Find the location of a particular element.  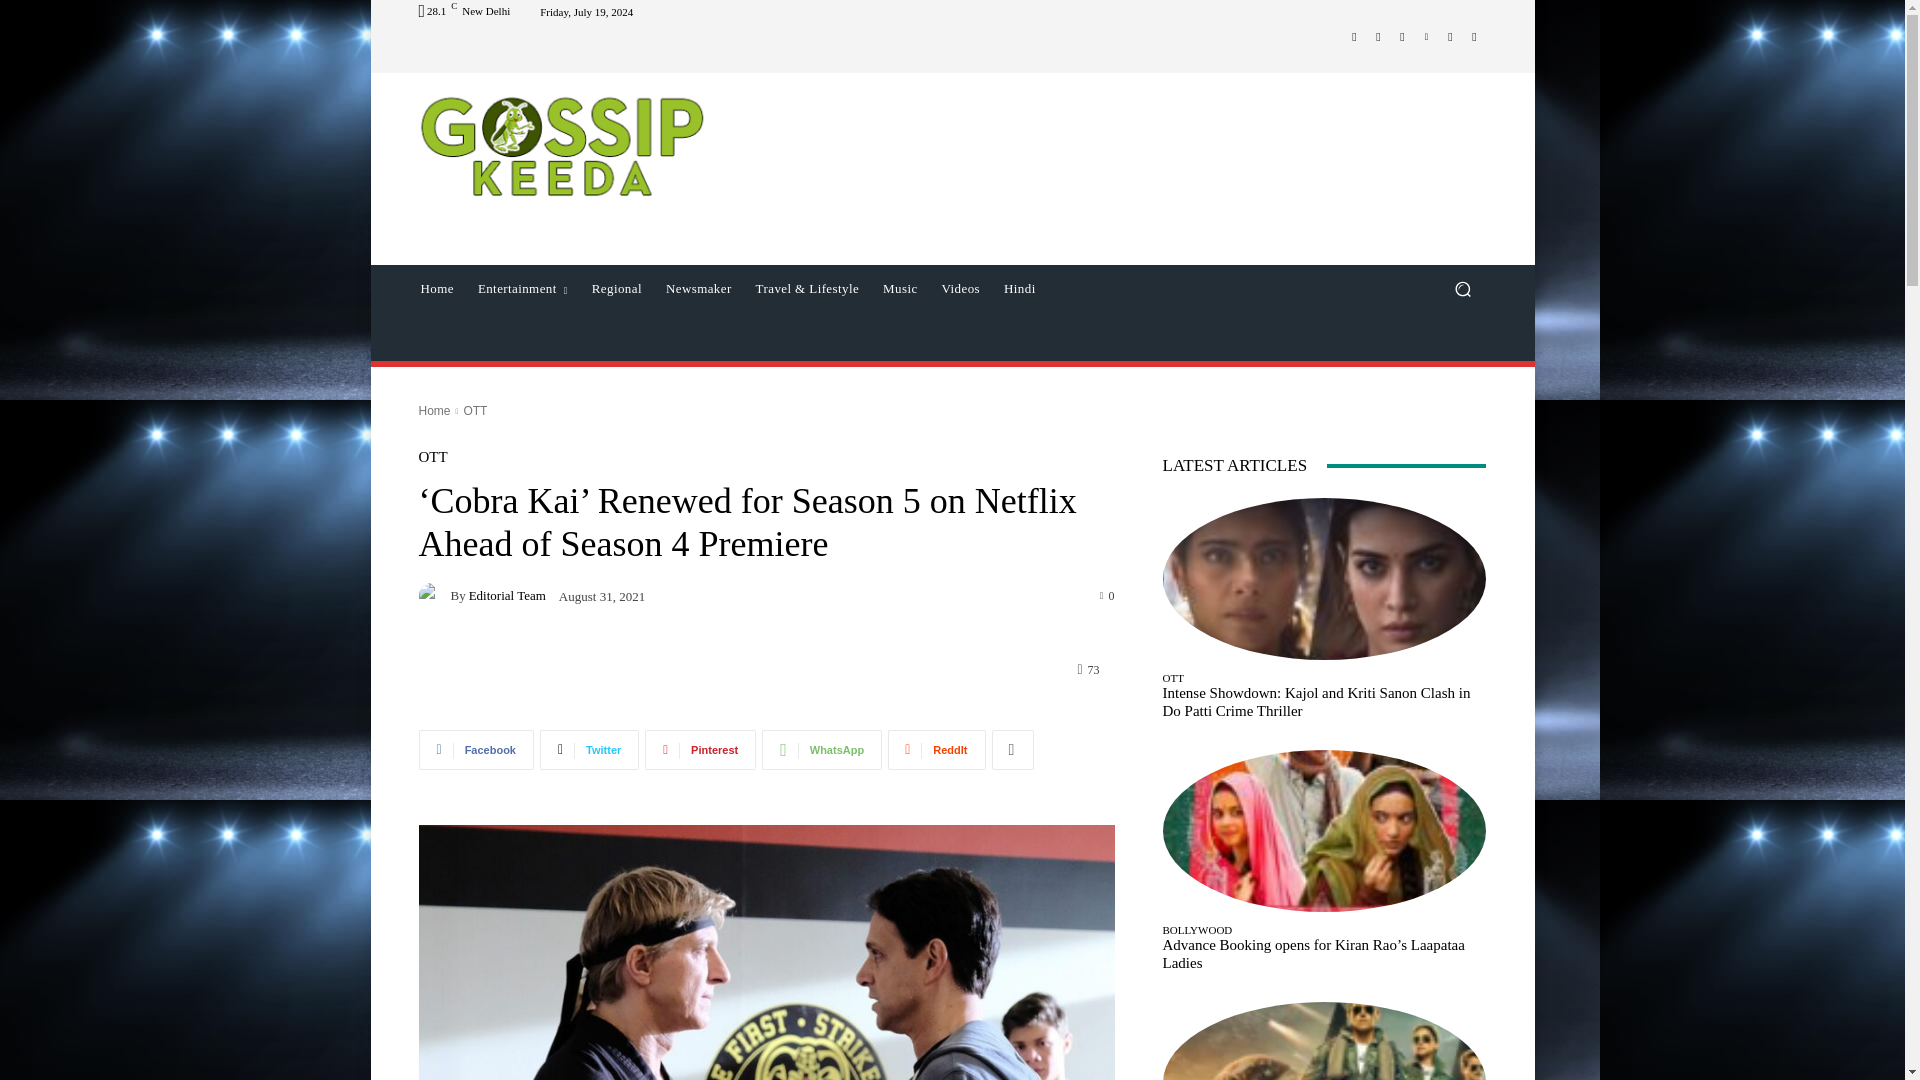

Entertainment is located at coordinates (522, 288).